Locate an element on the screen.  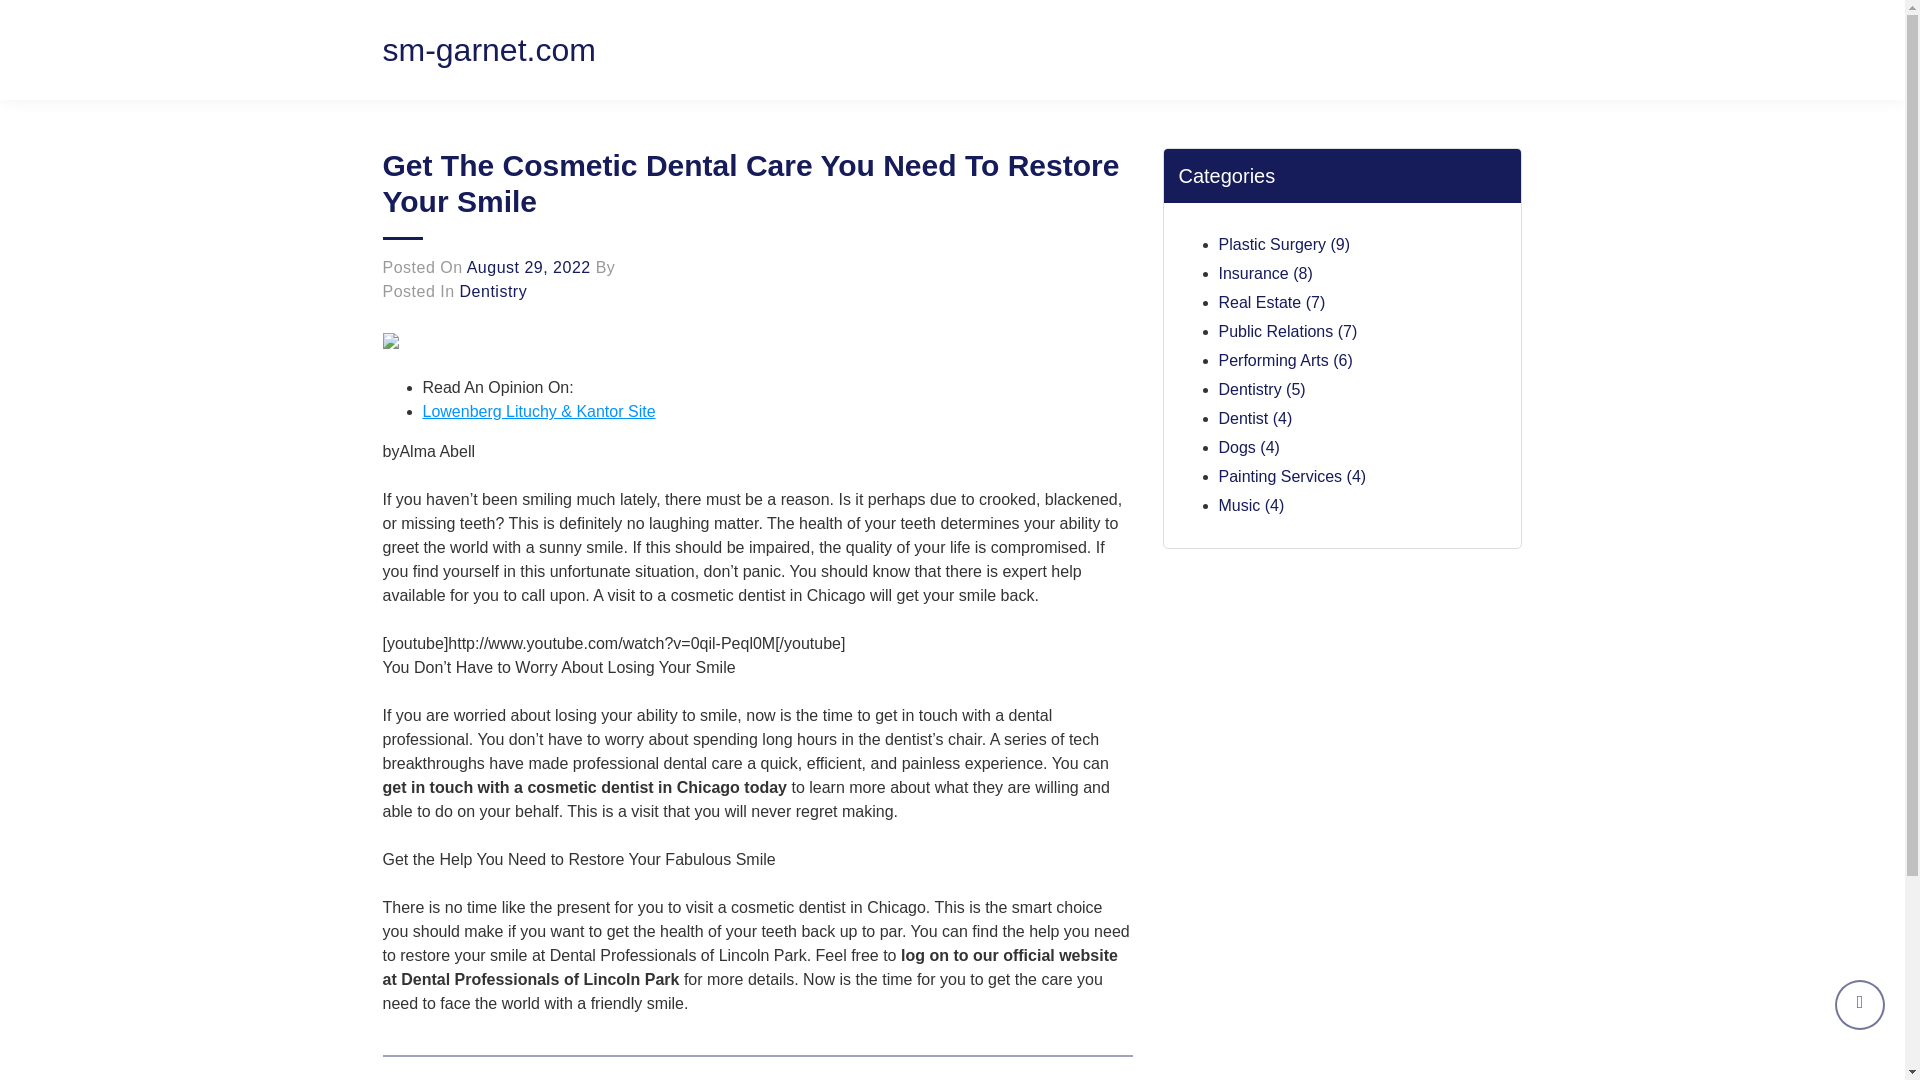
Dentistry is located at coordinates (494, 291).